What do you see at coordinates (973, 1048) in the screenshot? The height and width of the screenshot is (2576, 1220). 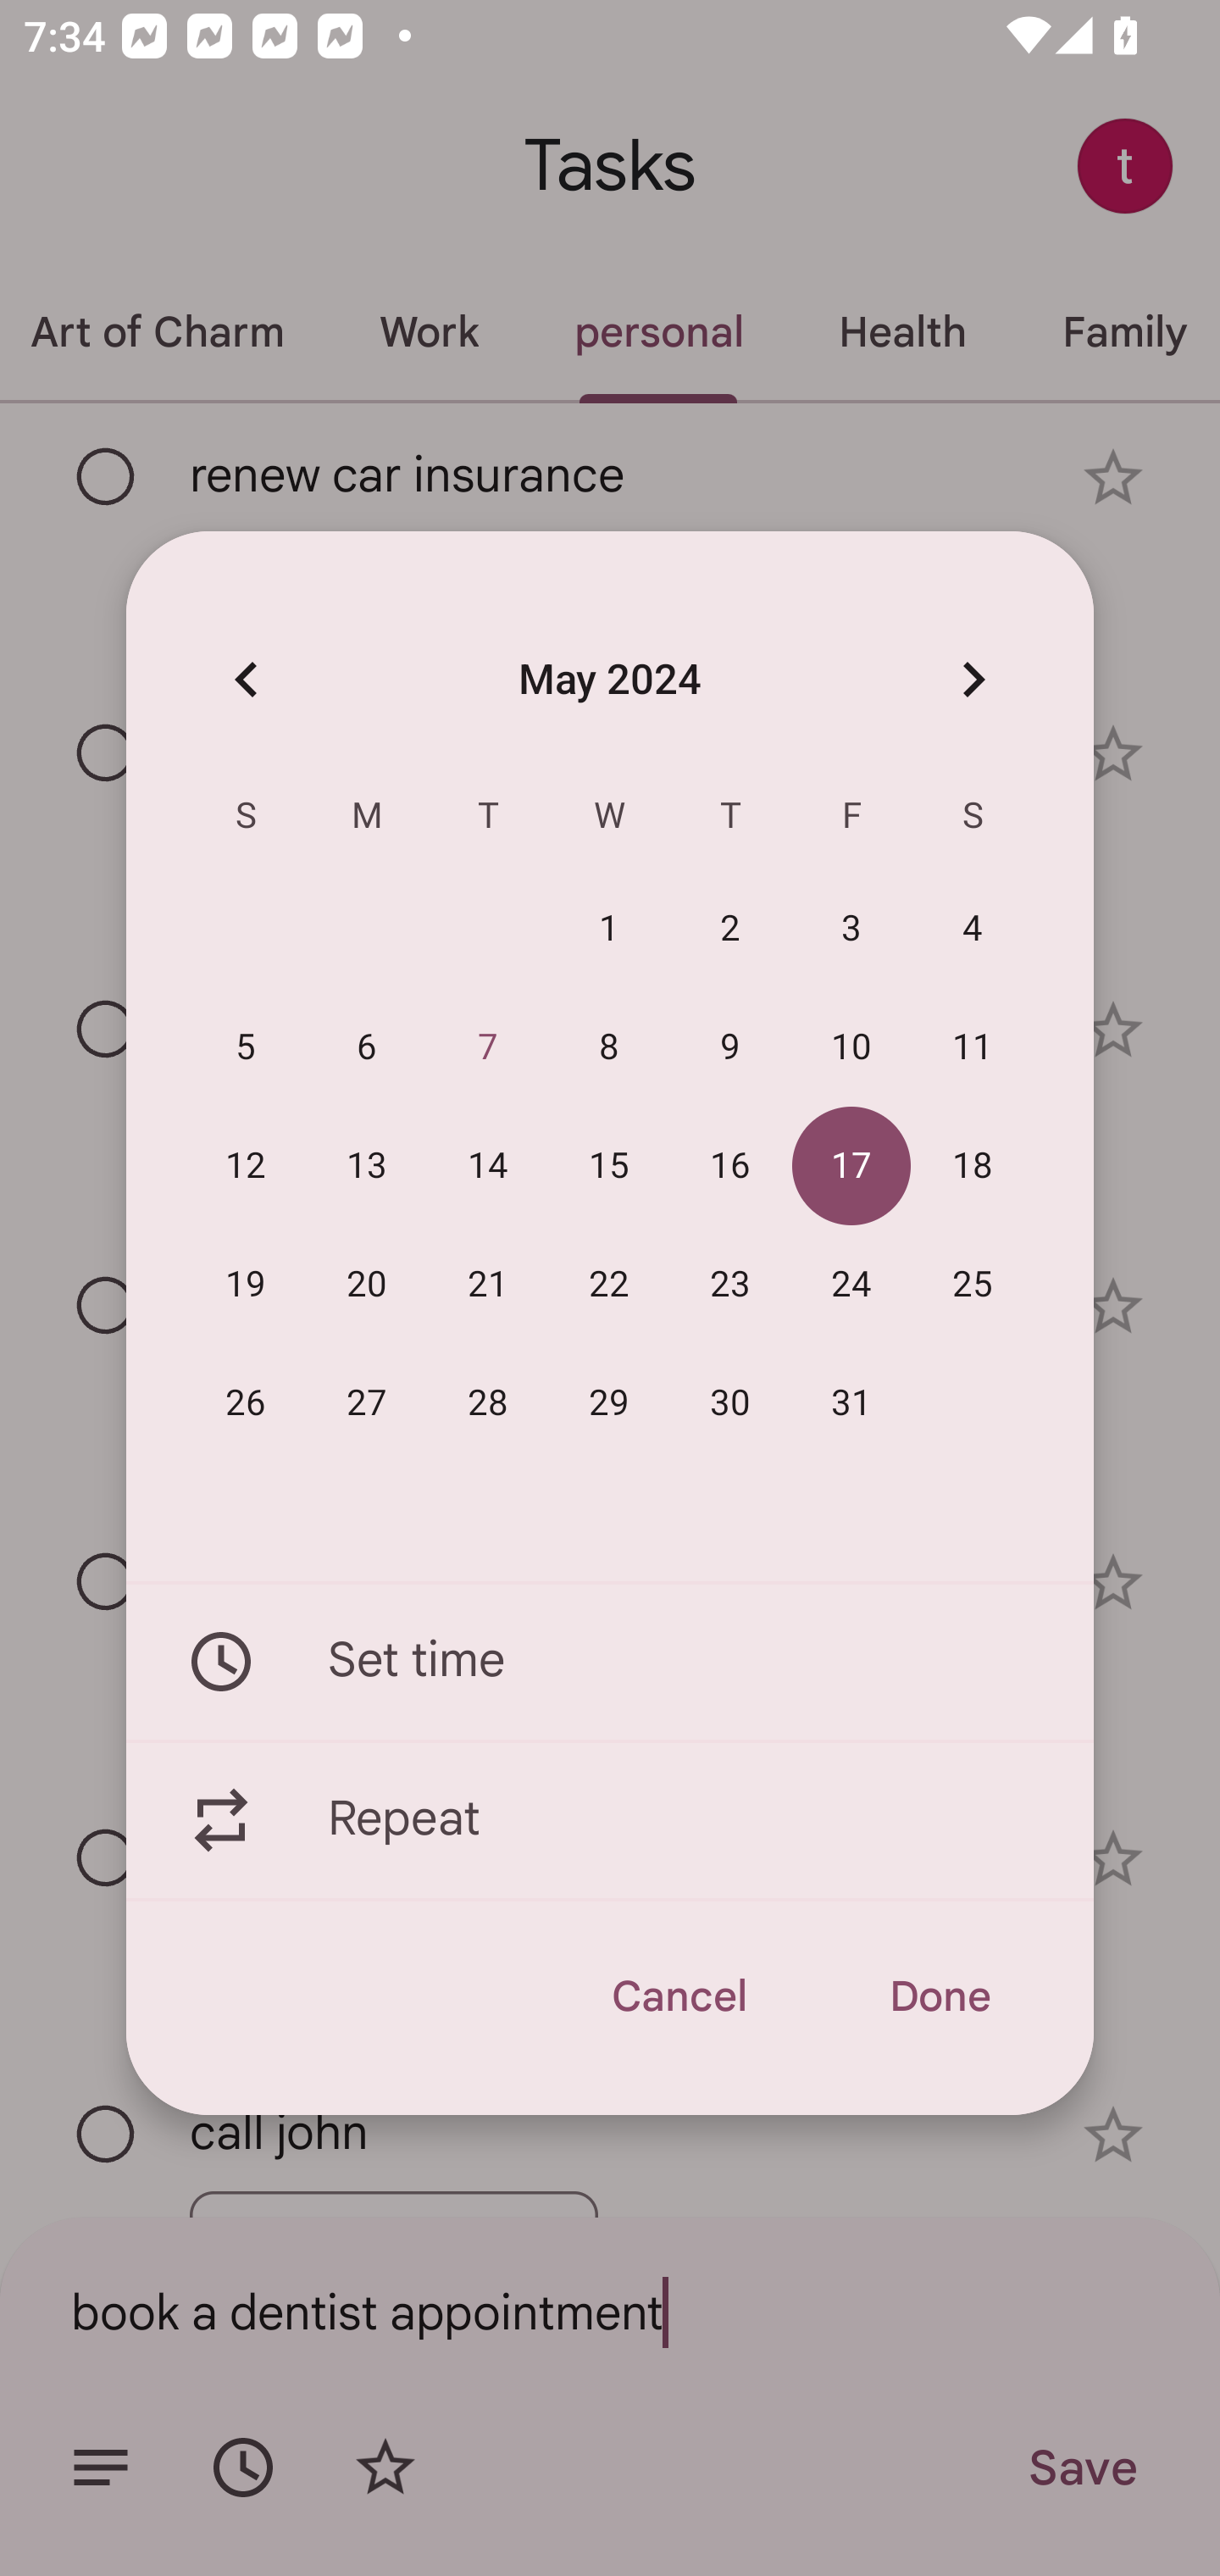 I see `11 11 May 2024` at bounding box center [973, 1048].